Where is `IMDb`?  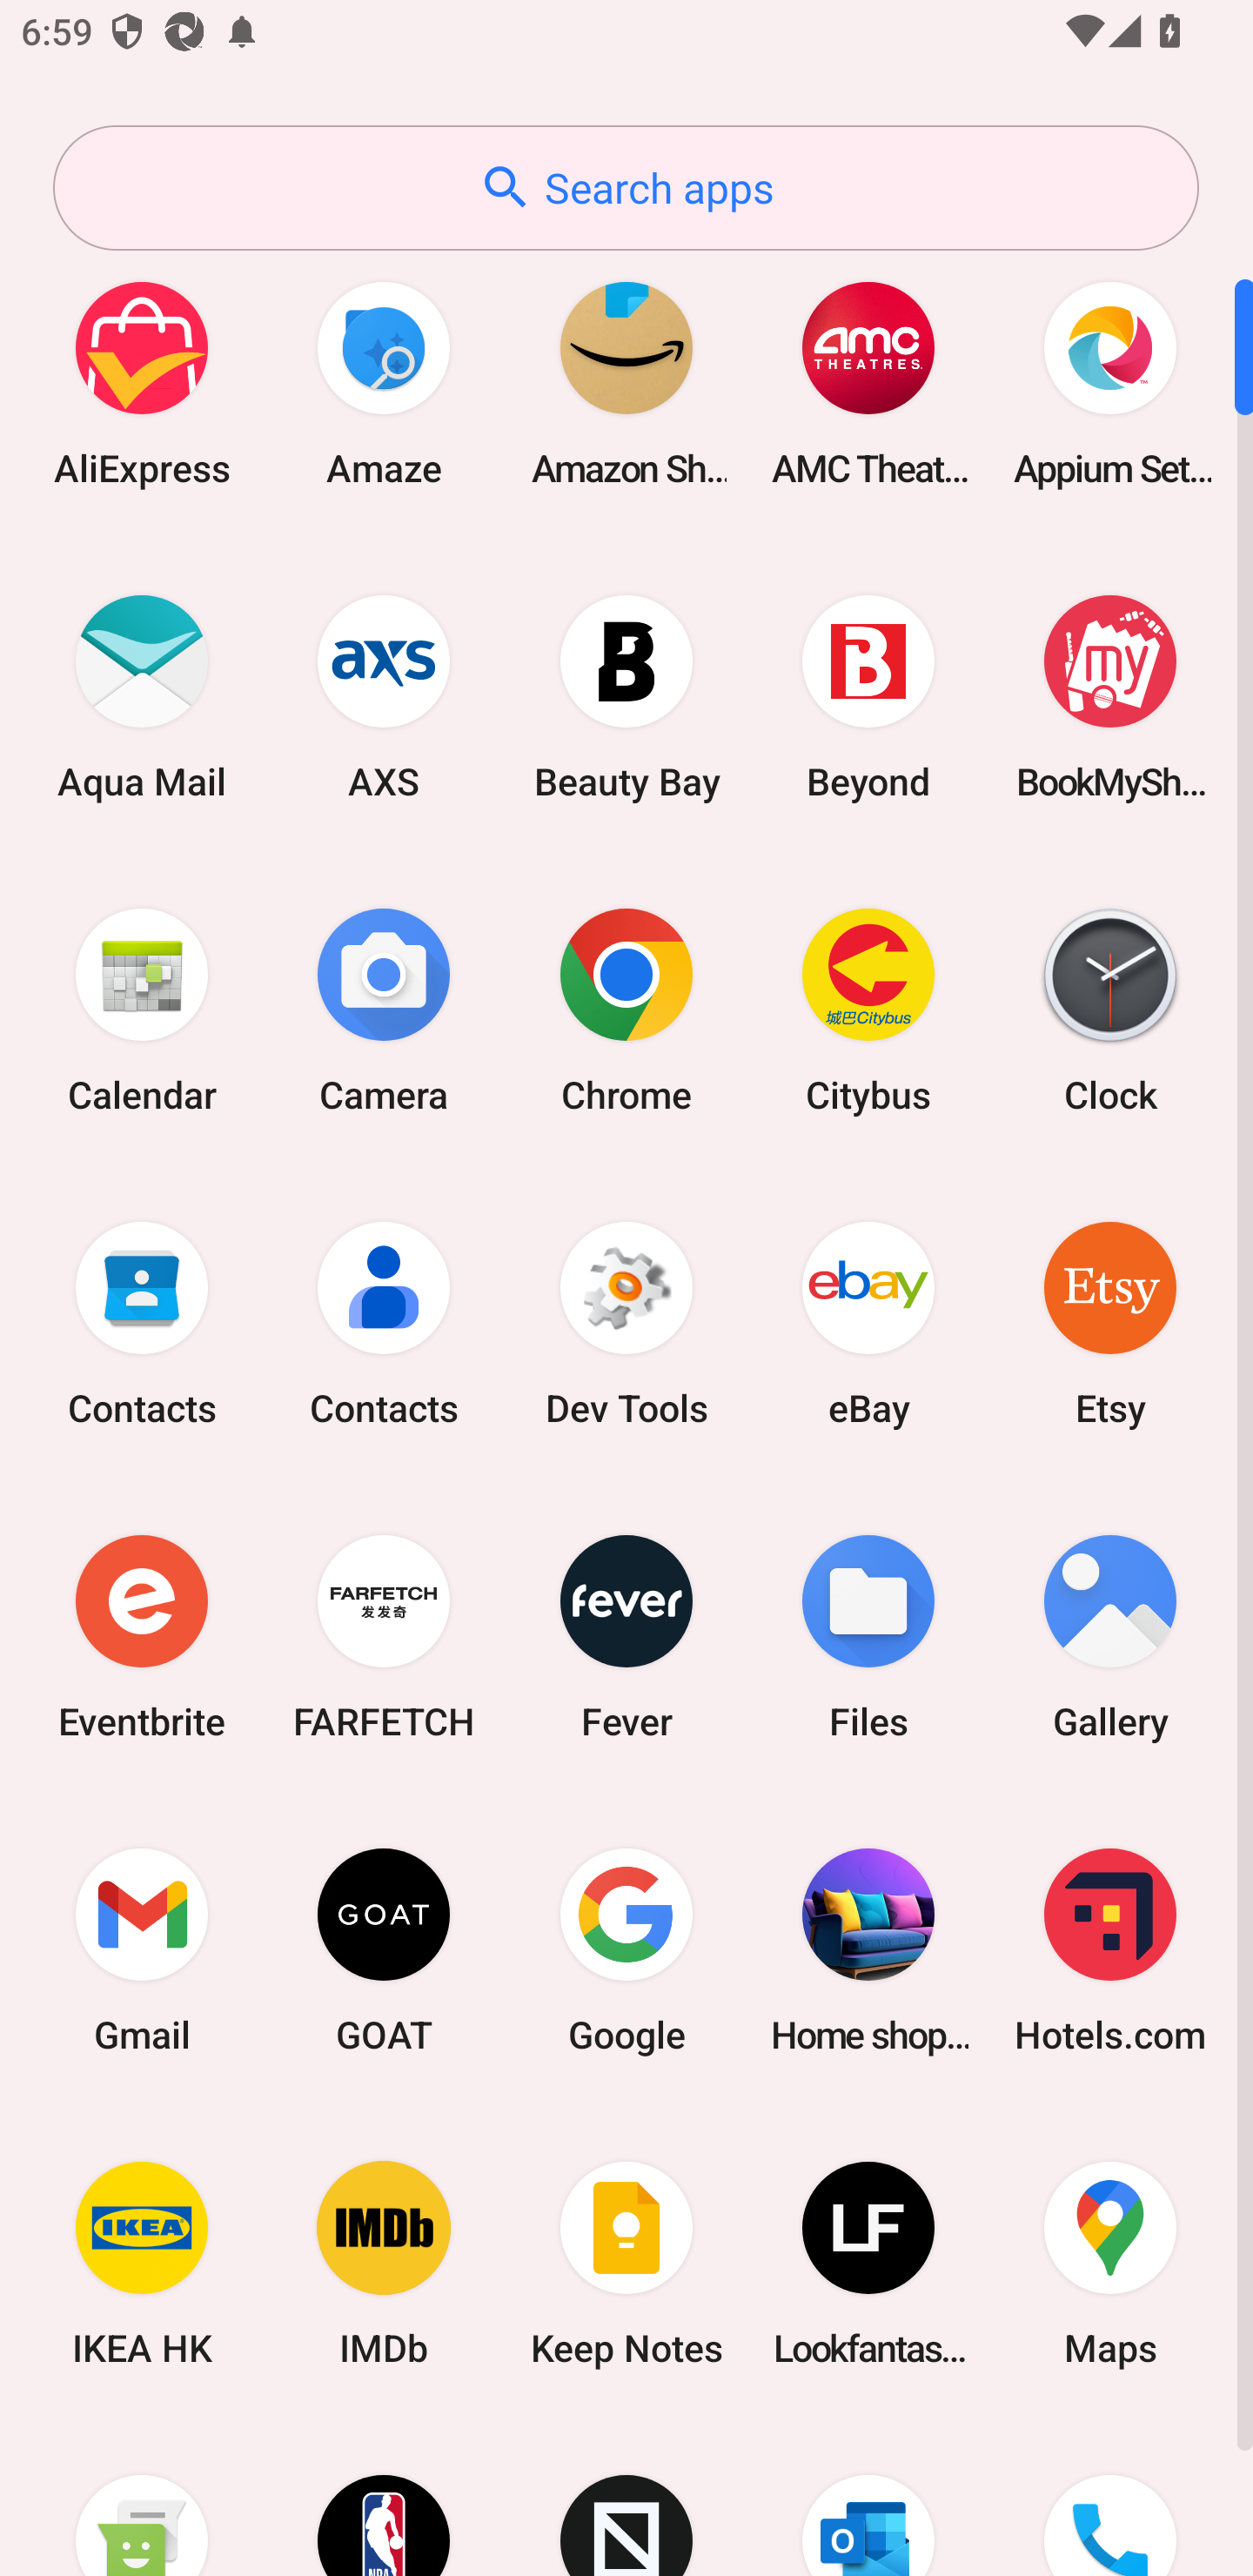
IMDb is located at coordinates (384, 2264).